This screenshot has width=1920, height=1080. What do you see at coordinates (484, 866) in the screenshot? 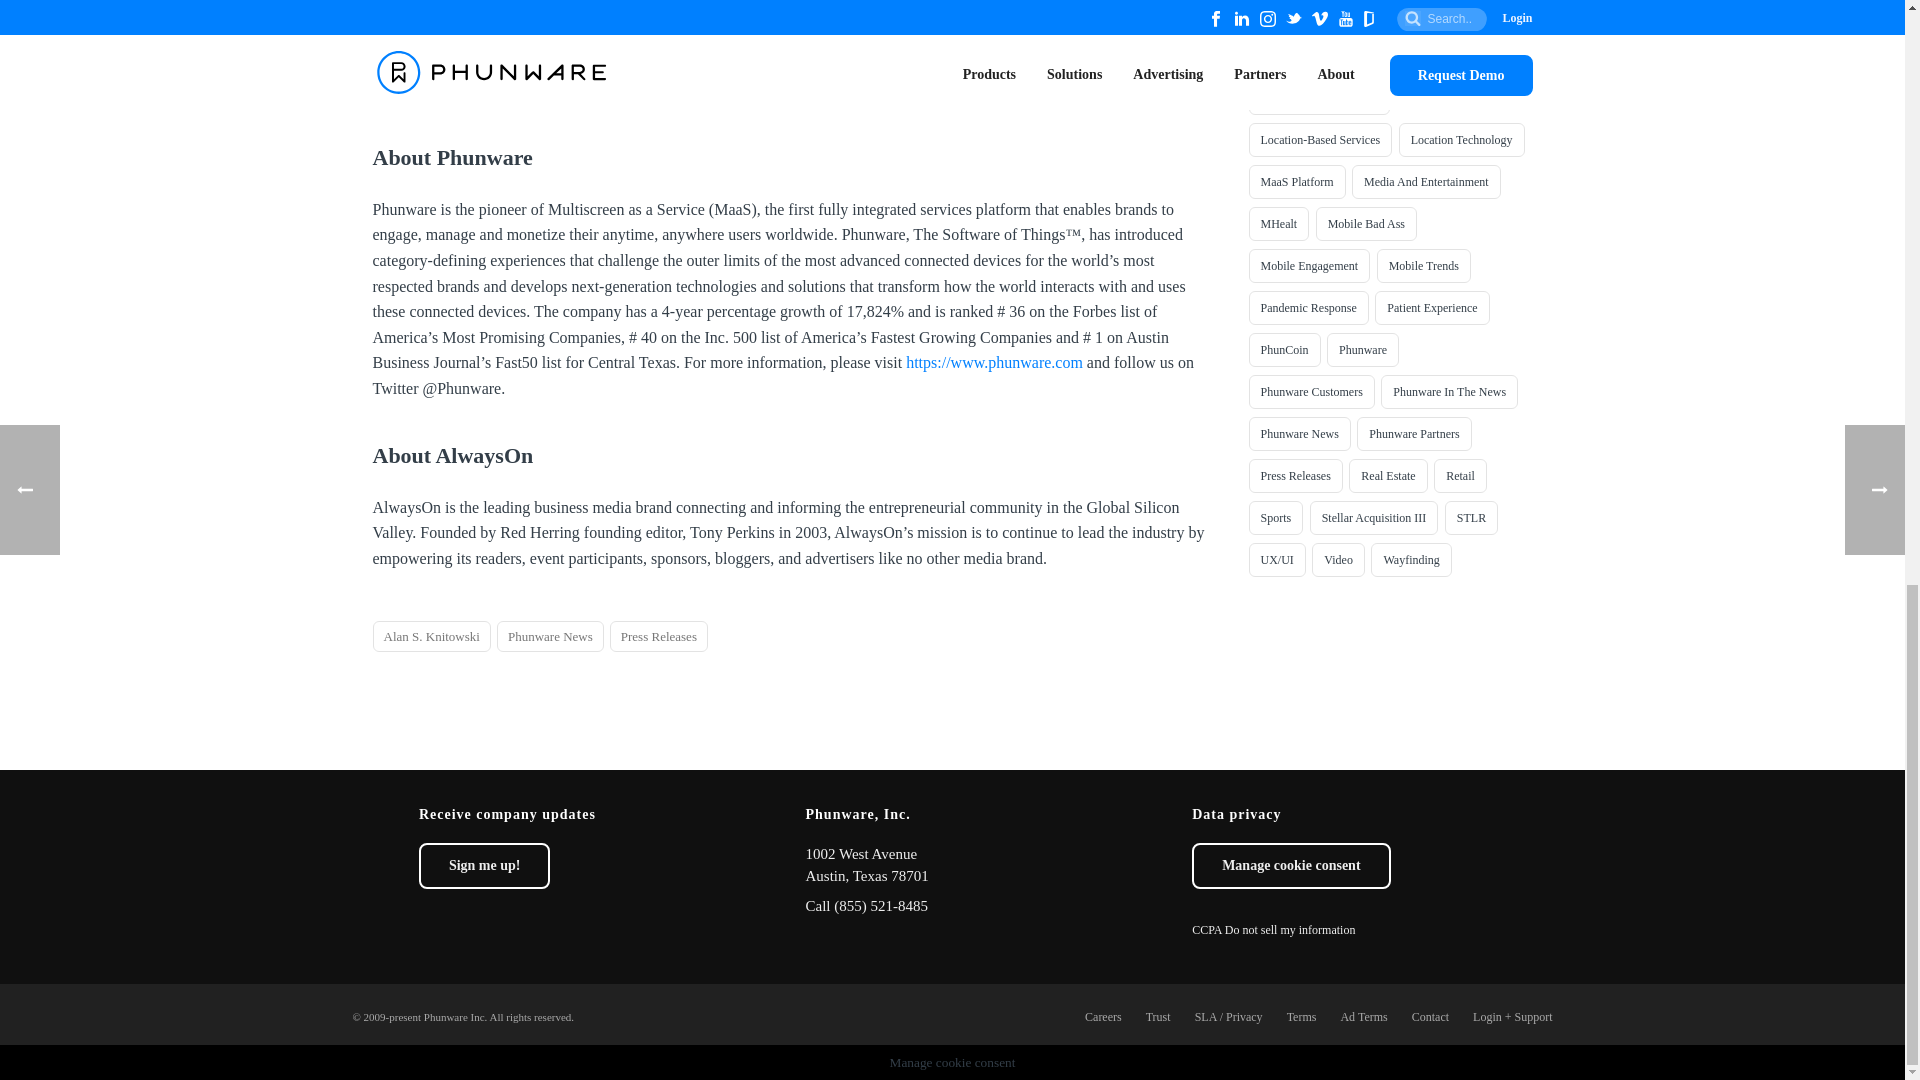
I see `Sign me up!` at bounding box center [484, 866].